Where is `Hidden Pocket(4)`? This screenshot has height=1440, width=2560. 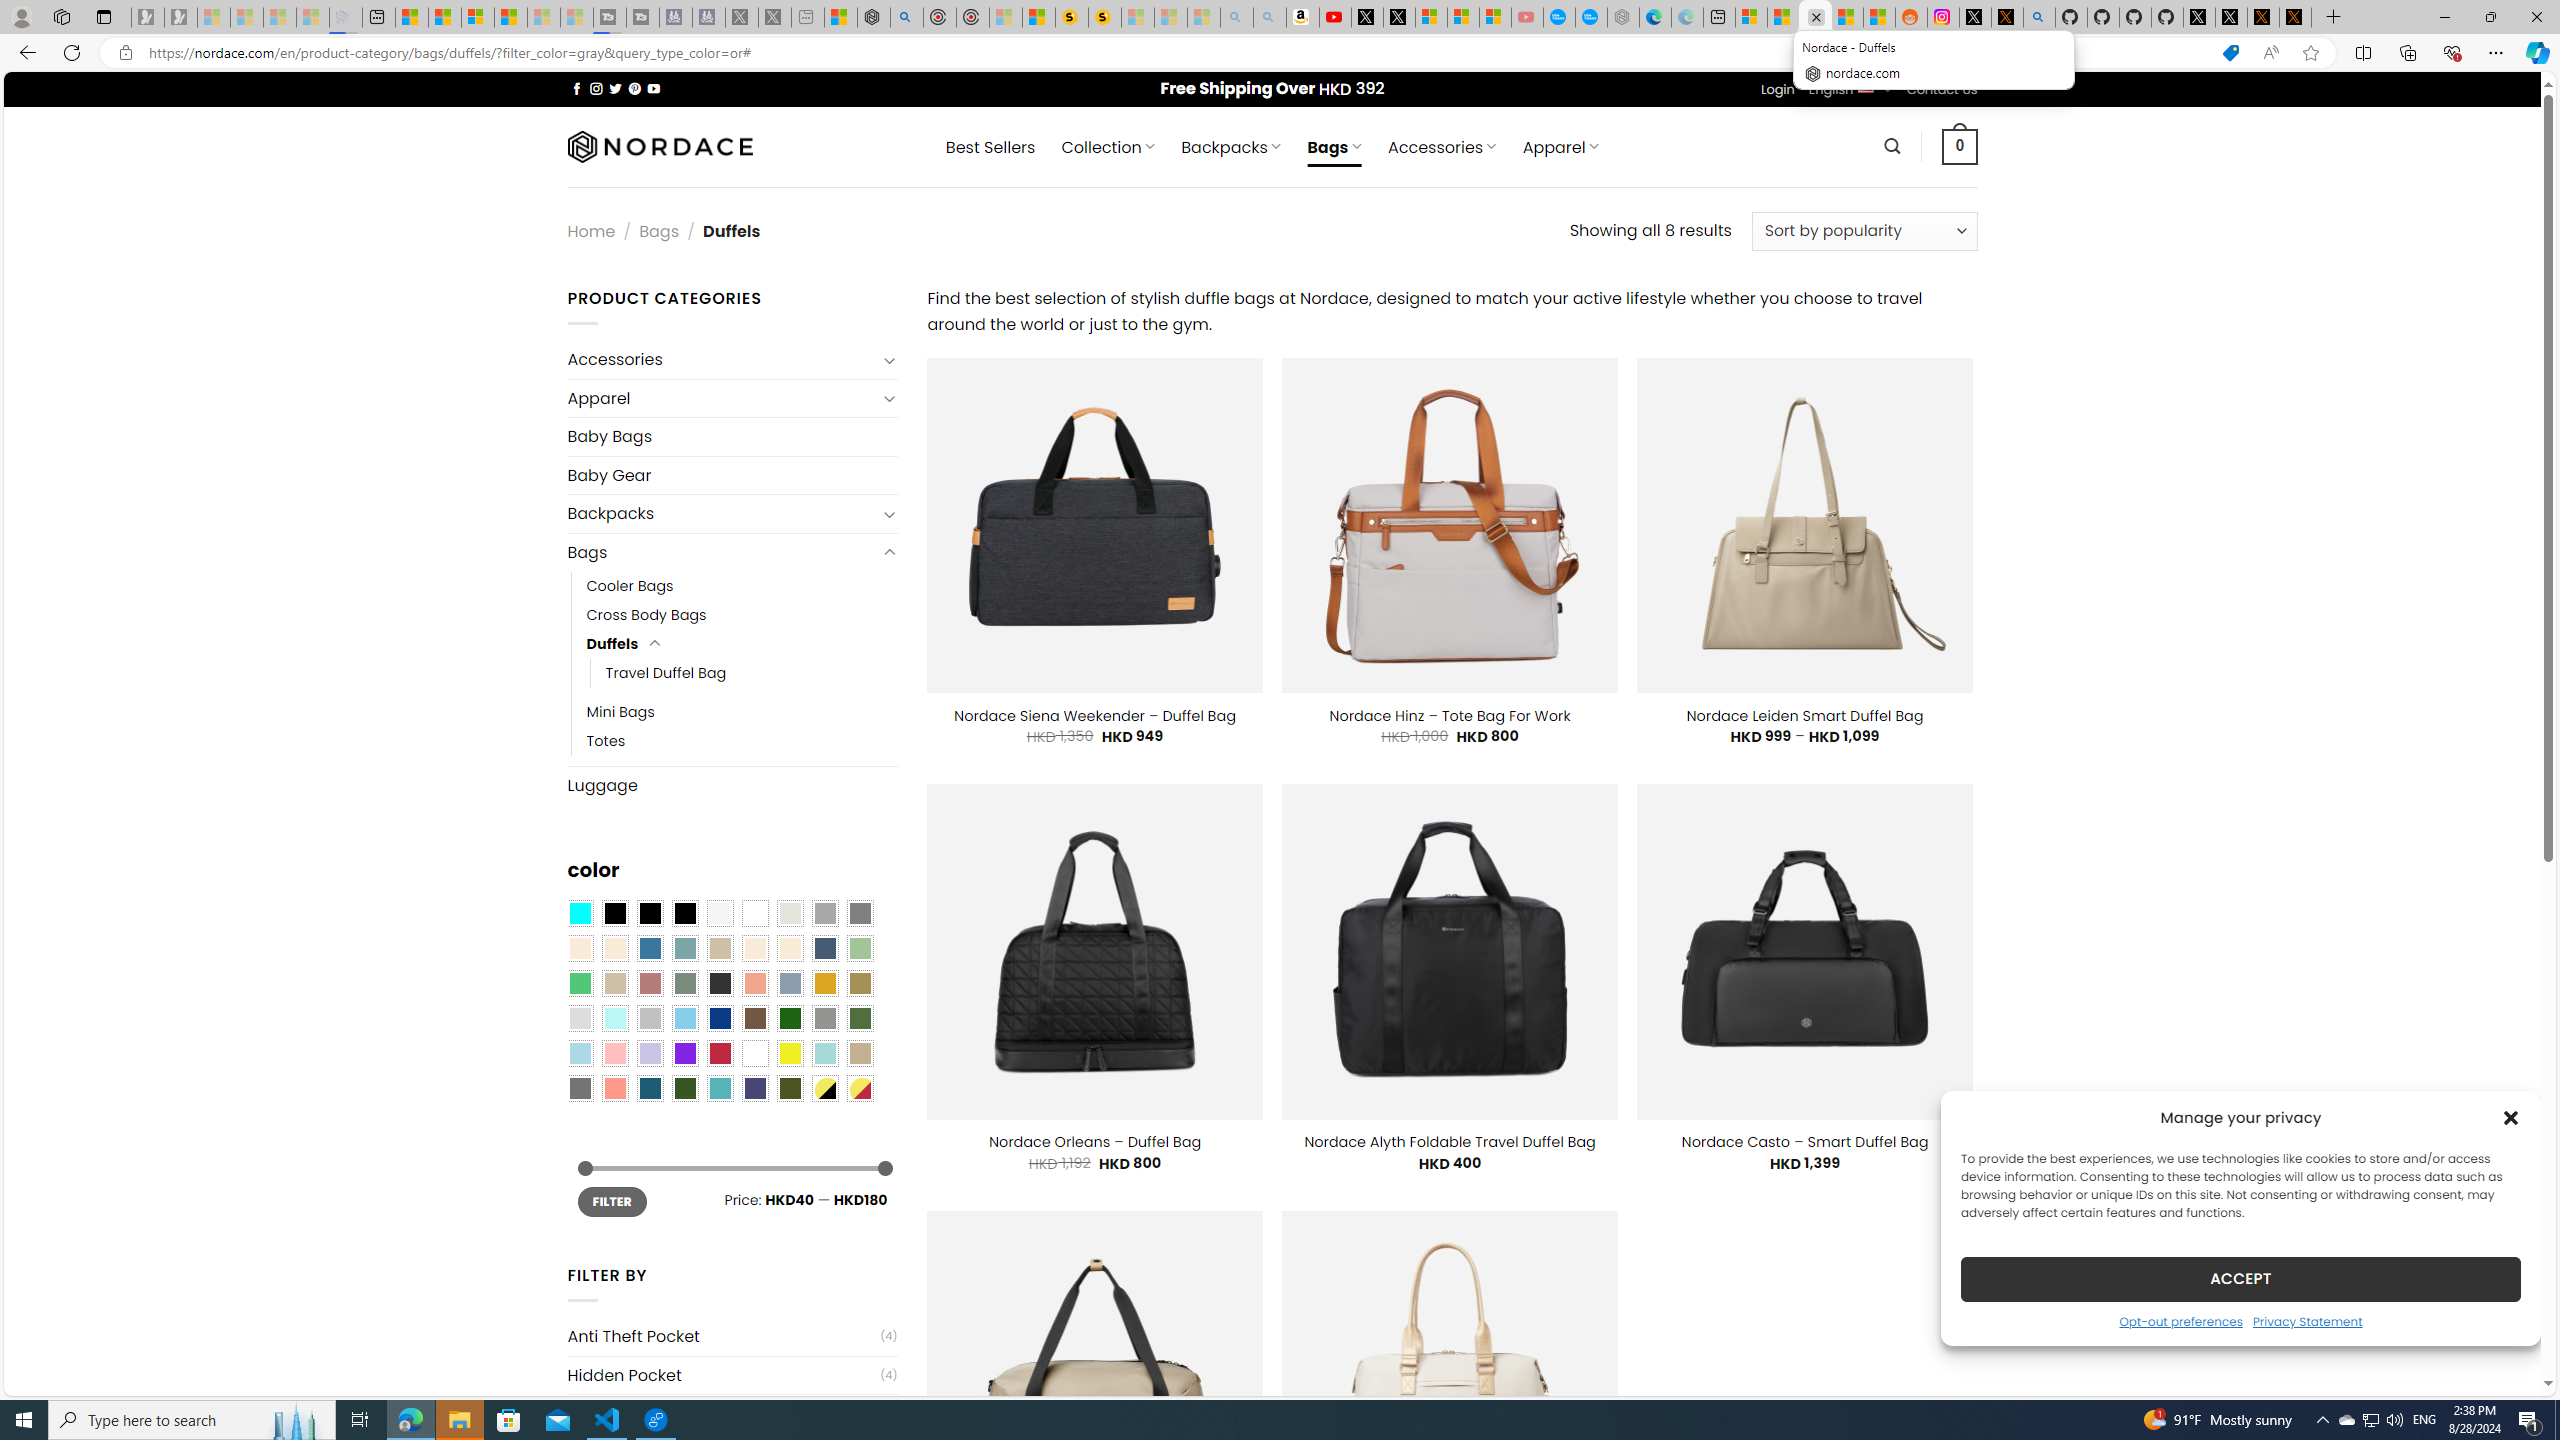
Hidden Pocket(4) is located at coordinates (732, 1375).